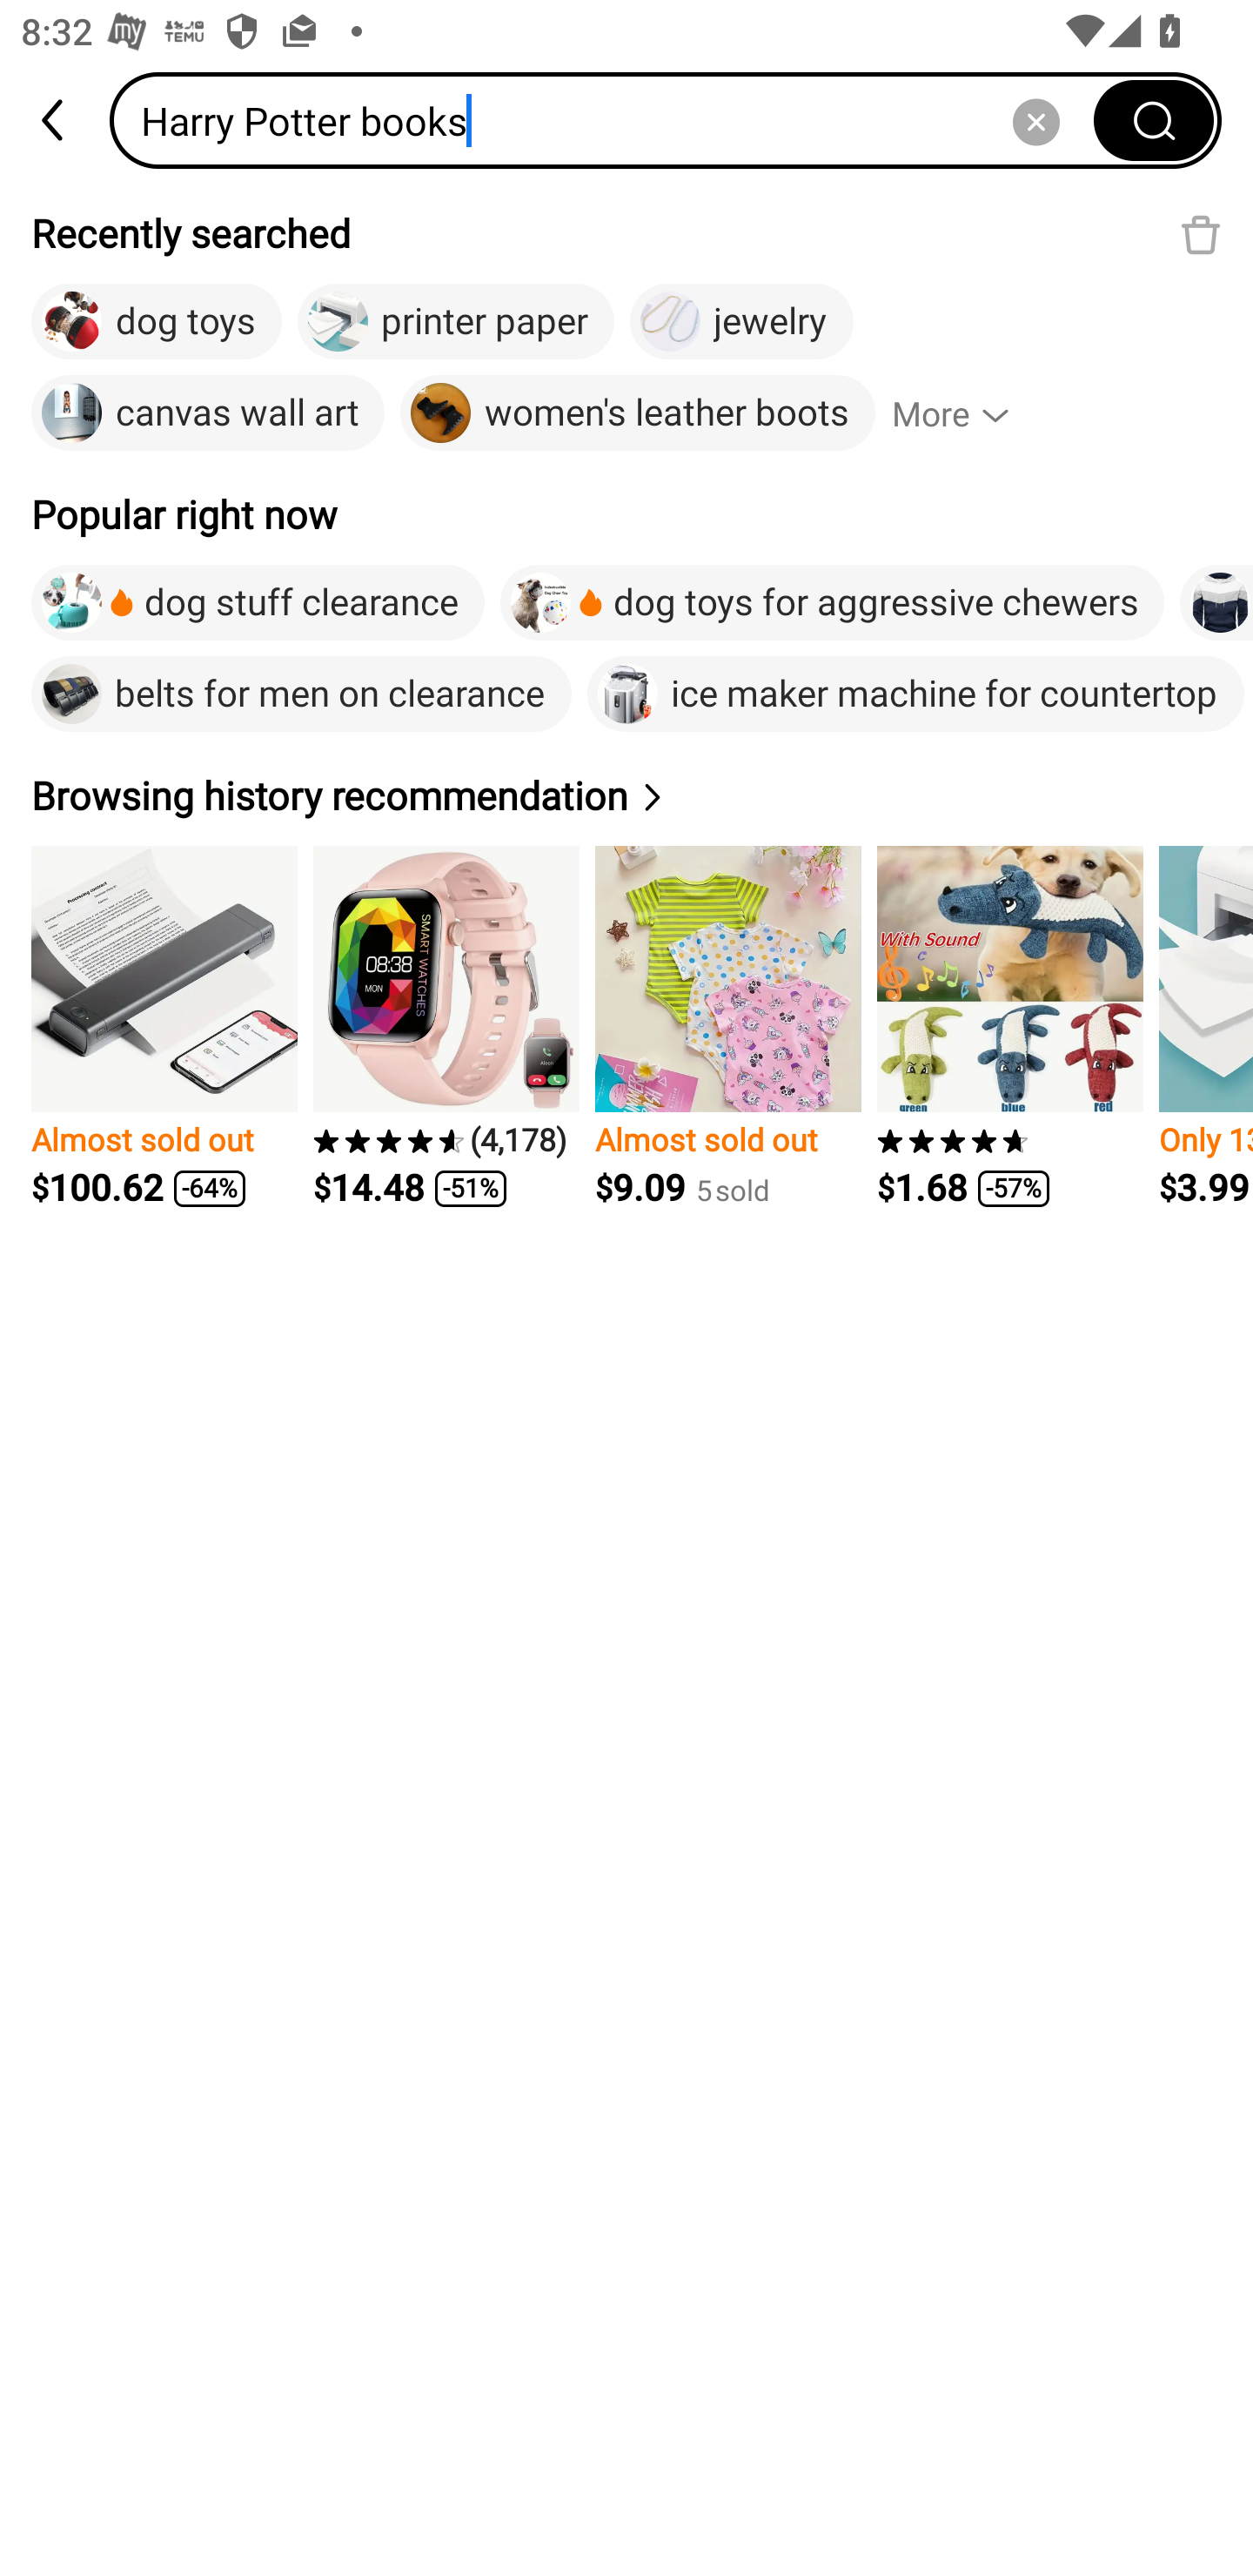 The height and width of the screenshot is (2576, 1253). What do you see at coordinates (351, 795) in the screenshot?
I see `Browsing history recommendation` at bounding box center [351, 795].